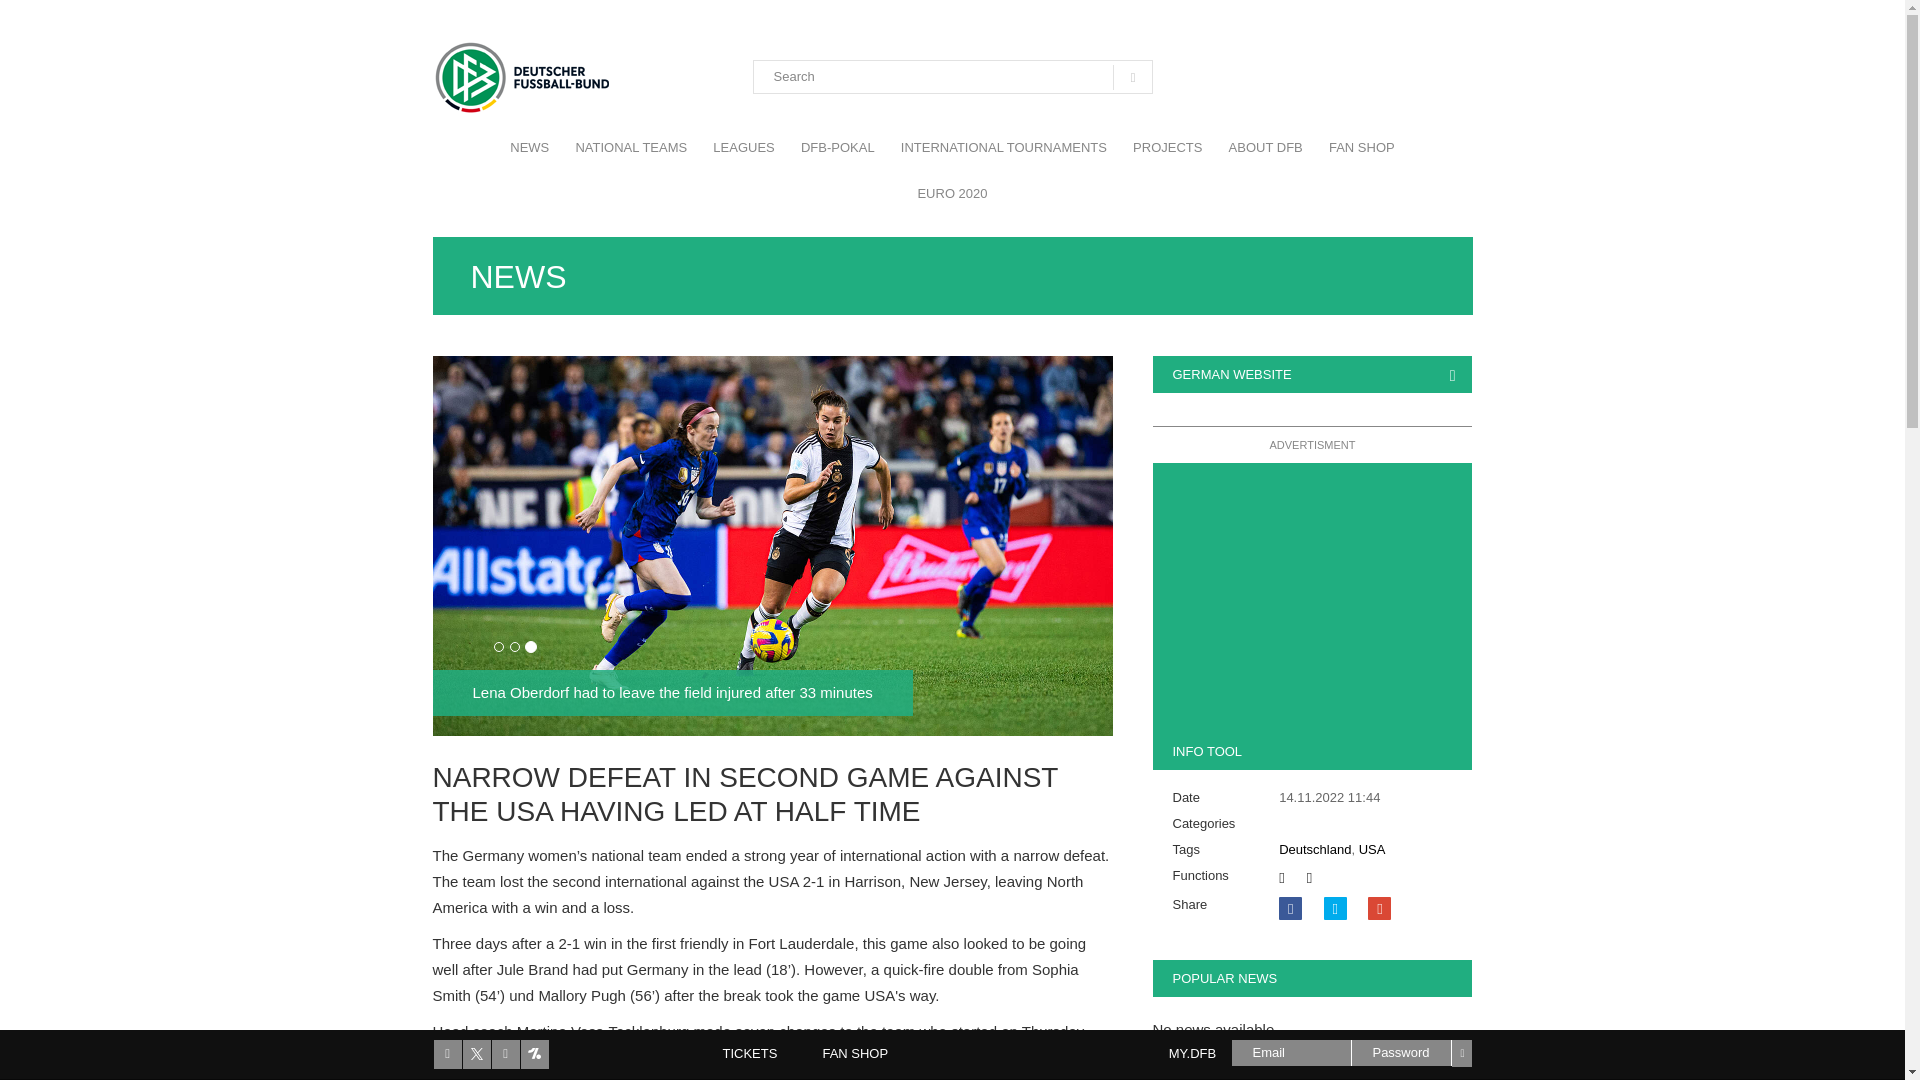 This screenshot has height=1080, width=1920. What do you see at coordinates (631, 148) in the screenshot?
I see `NATIONAL TEAMS` at bounding box center [631, 148].